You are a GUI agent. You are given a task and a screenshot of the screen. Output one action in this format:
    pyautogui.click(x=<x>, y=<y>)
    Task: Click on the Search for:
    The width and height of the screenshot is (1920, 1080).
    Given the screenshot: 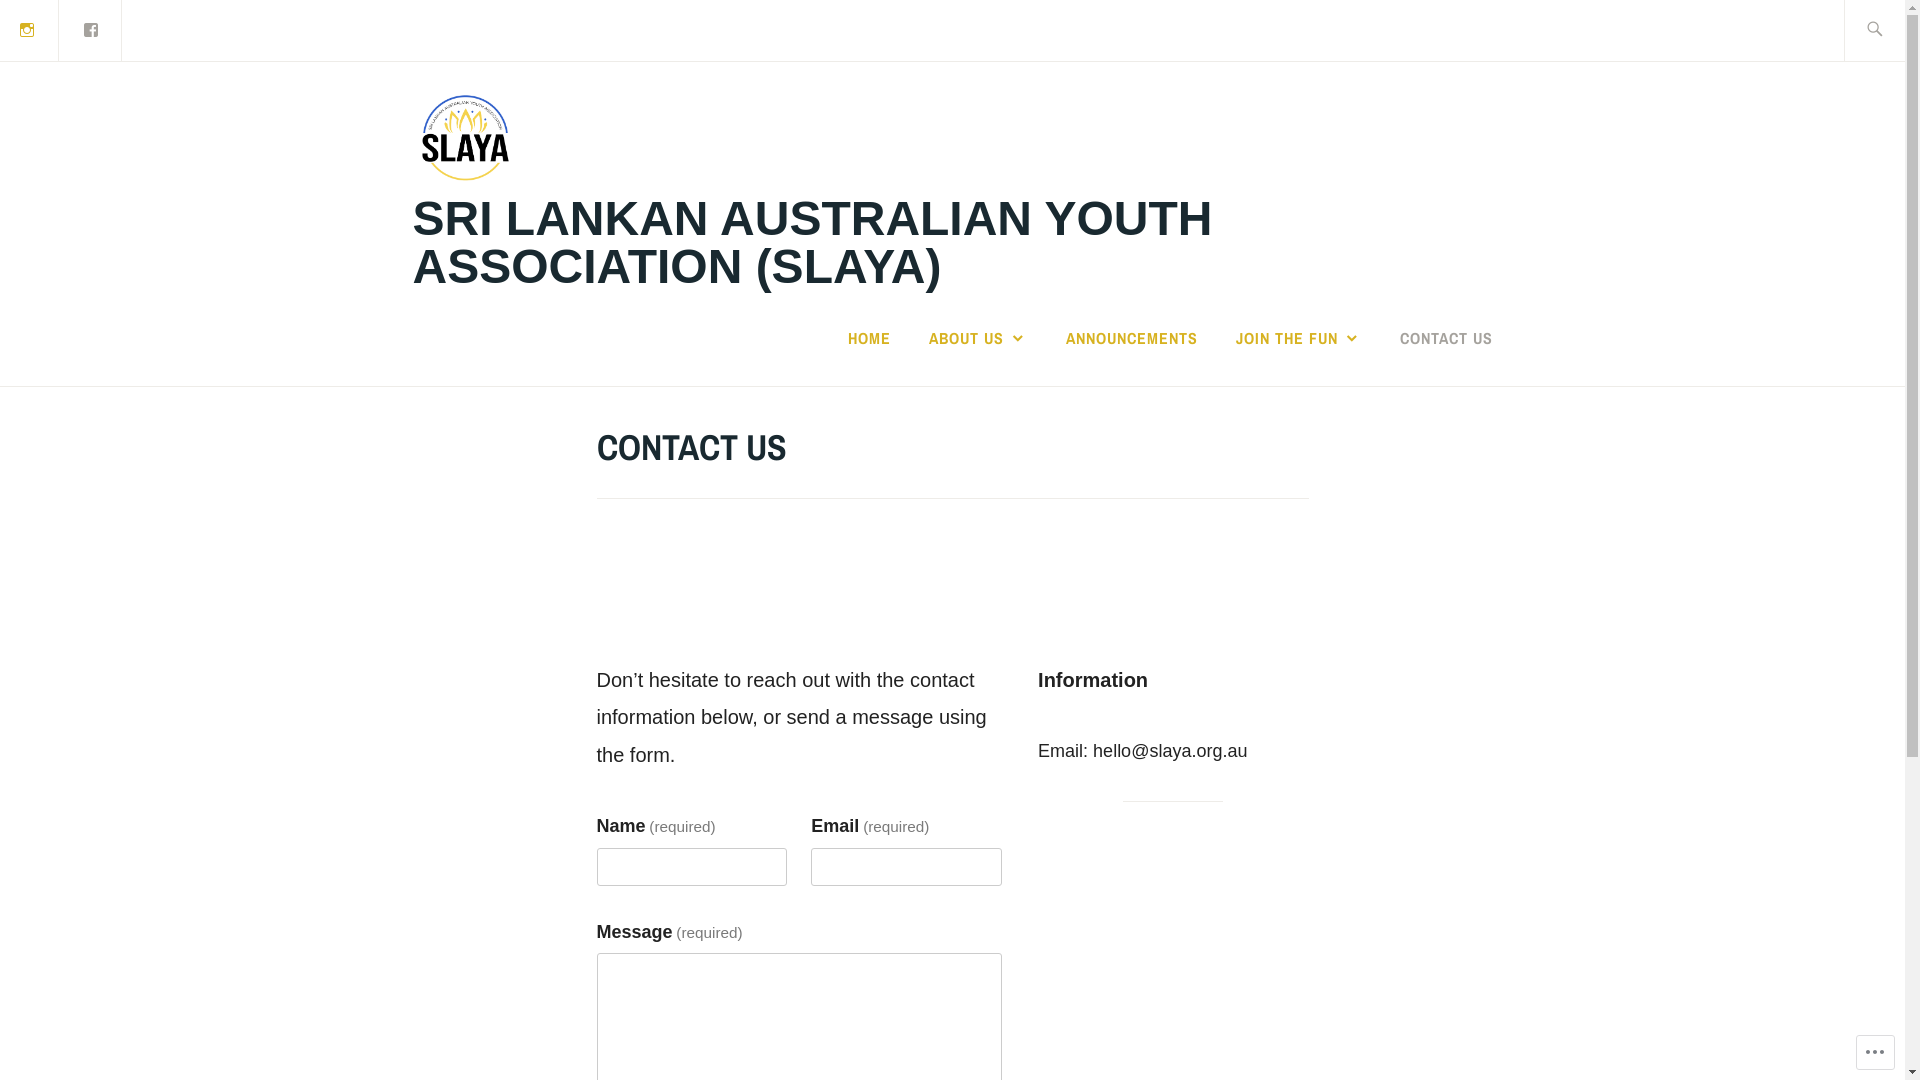 What is the action you would take?
    pyautogui.click(x=1897, y=30)
    